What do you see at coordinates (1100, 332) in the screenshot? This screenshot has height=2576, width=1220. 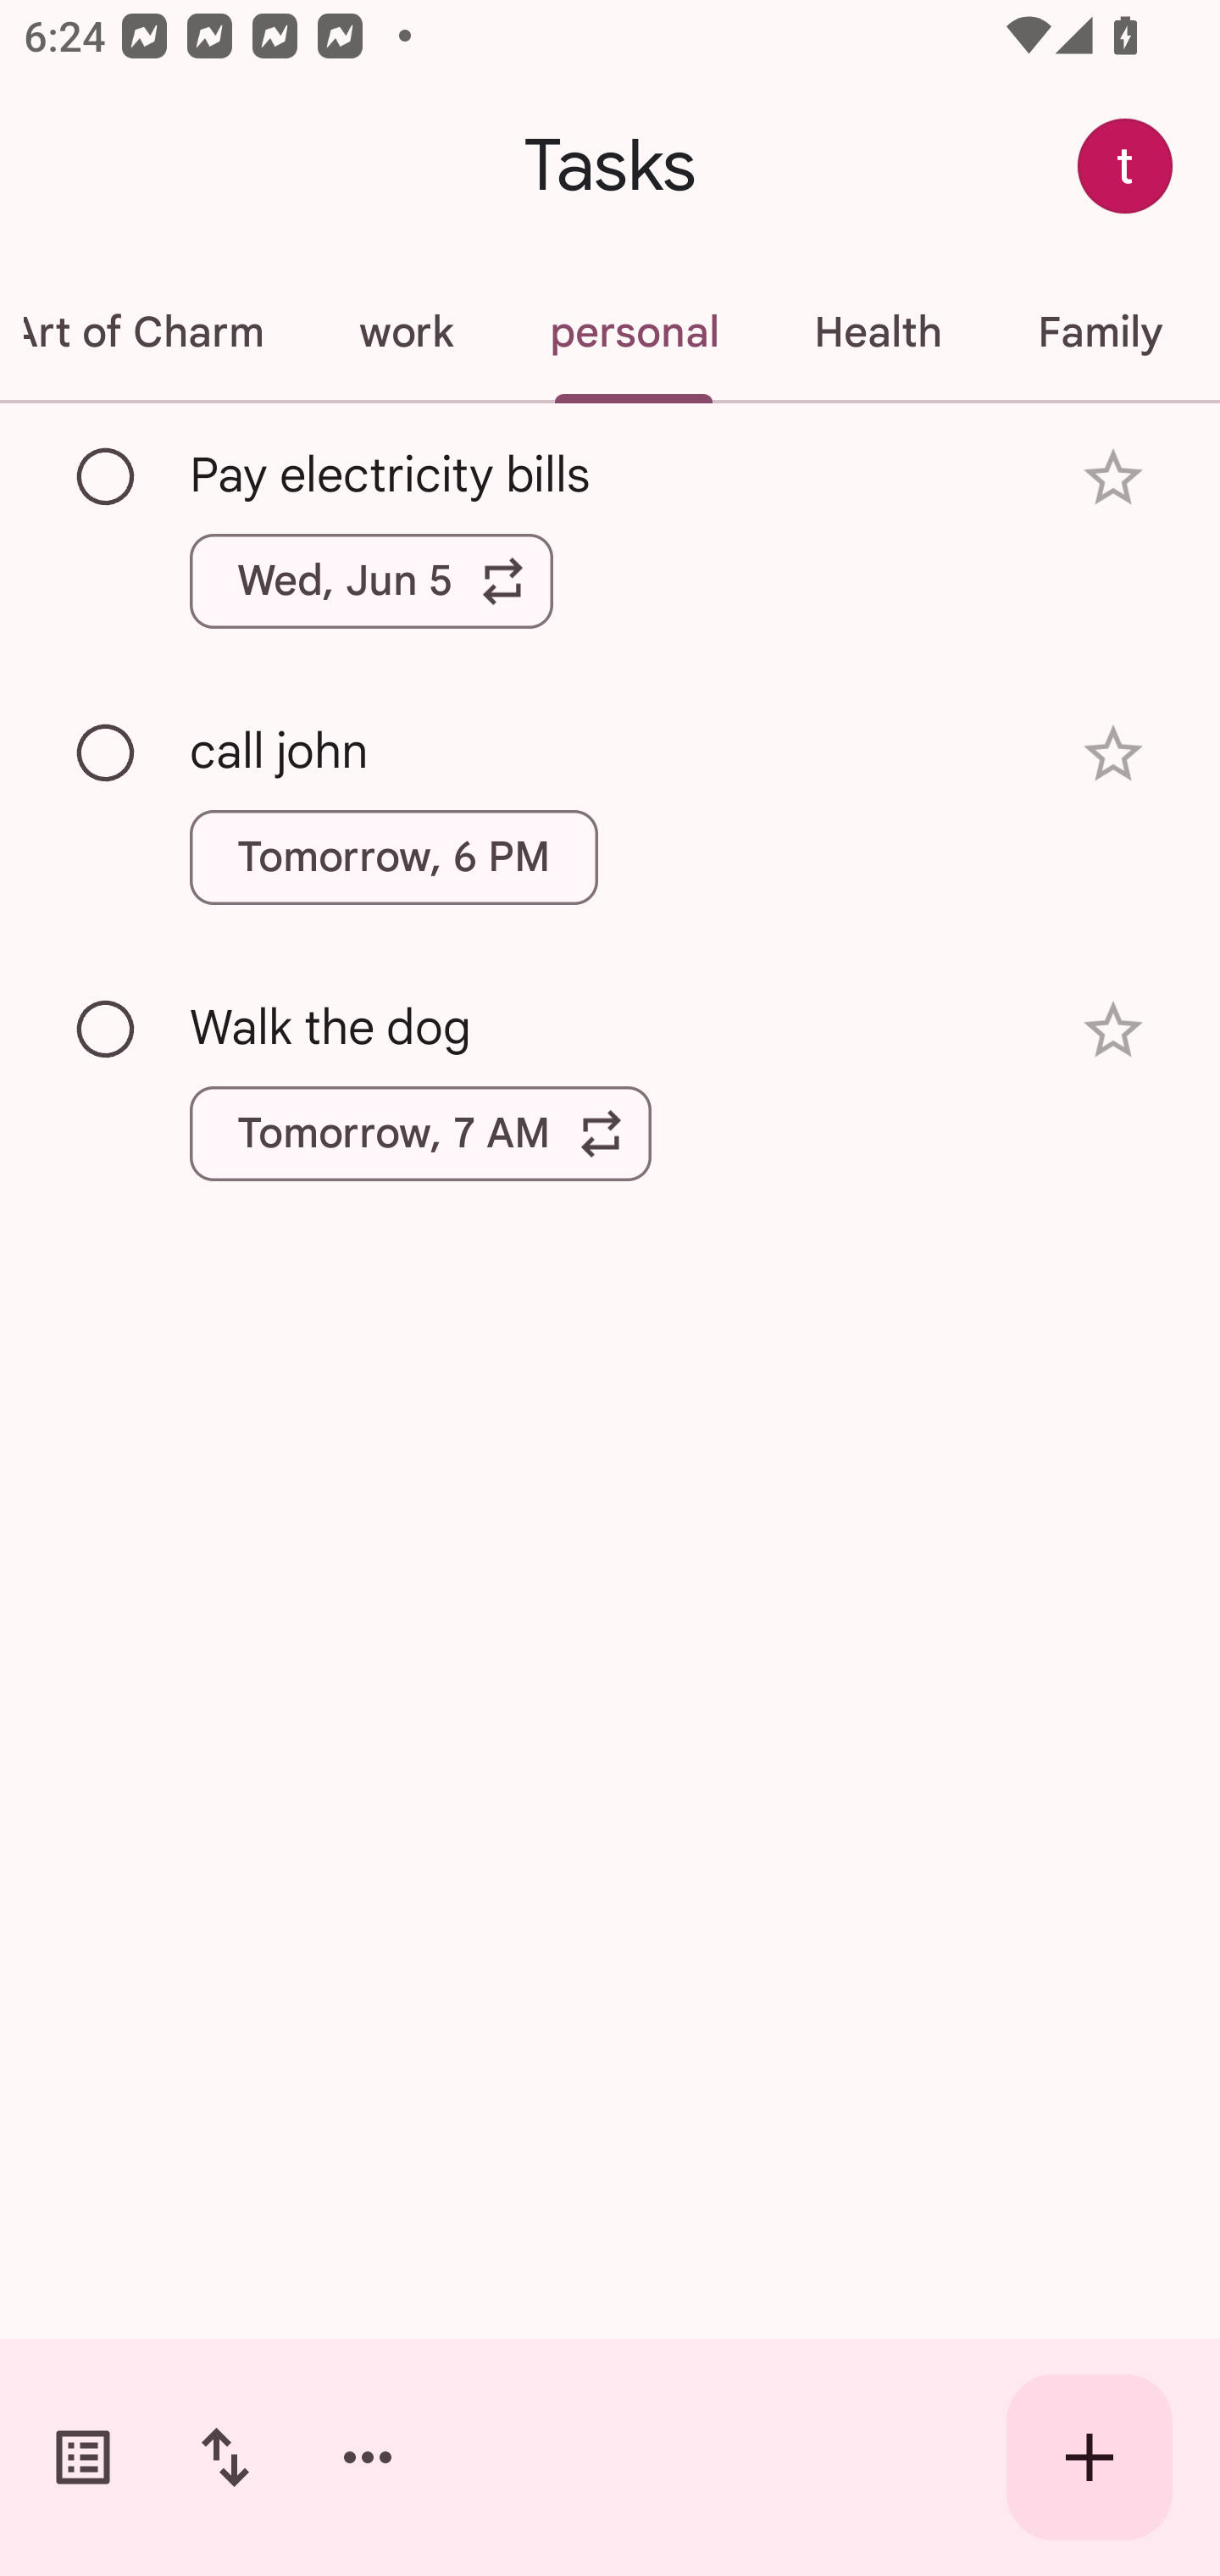 I see `Family` at bounding box center [1100, 332].